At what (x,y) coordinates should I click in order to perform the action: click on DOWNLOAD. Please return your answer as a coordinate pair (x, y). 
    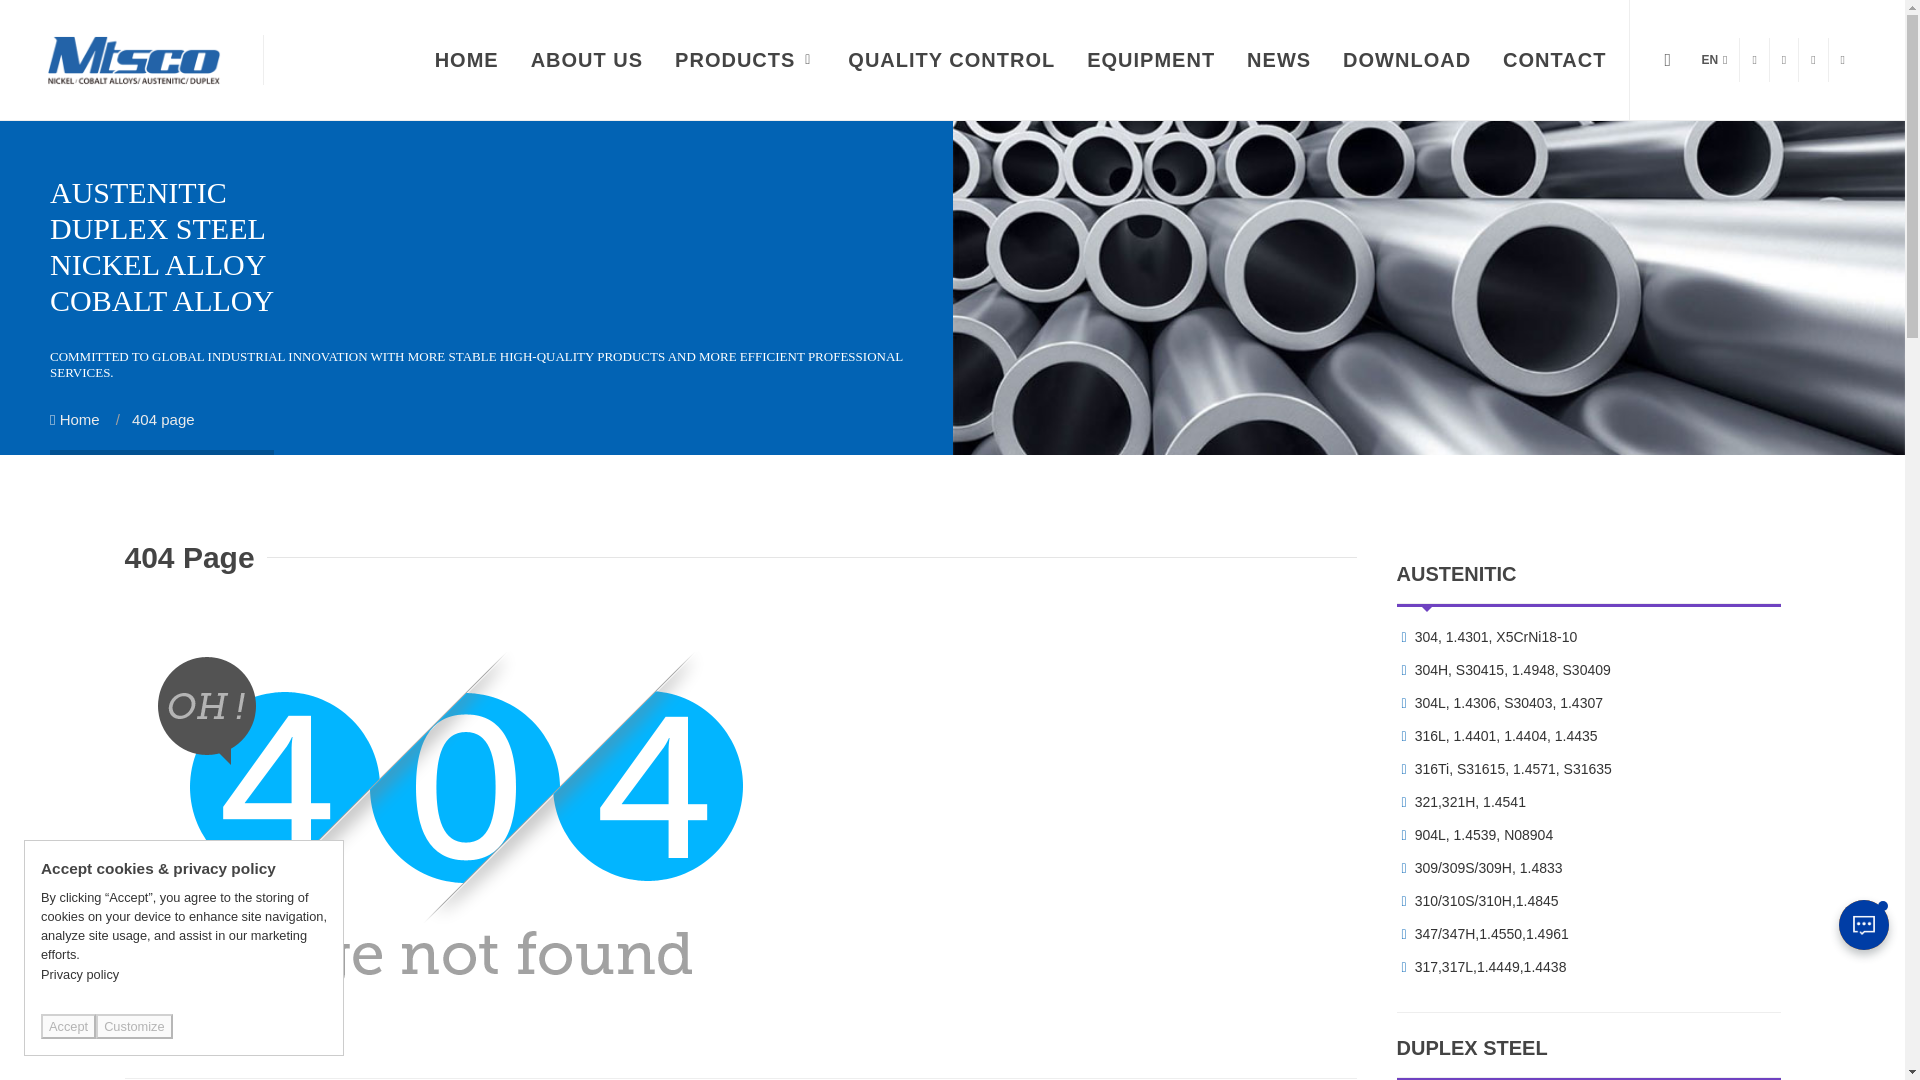
    Looking at the image, I should click on (1407, 60).